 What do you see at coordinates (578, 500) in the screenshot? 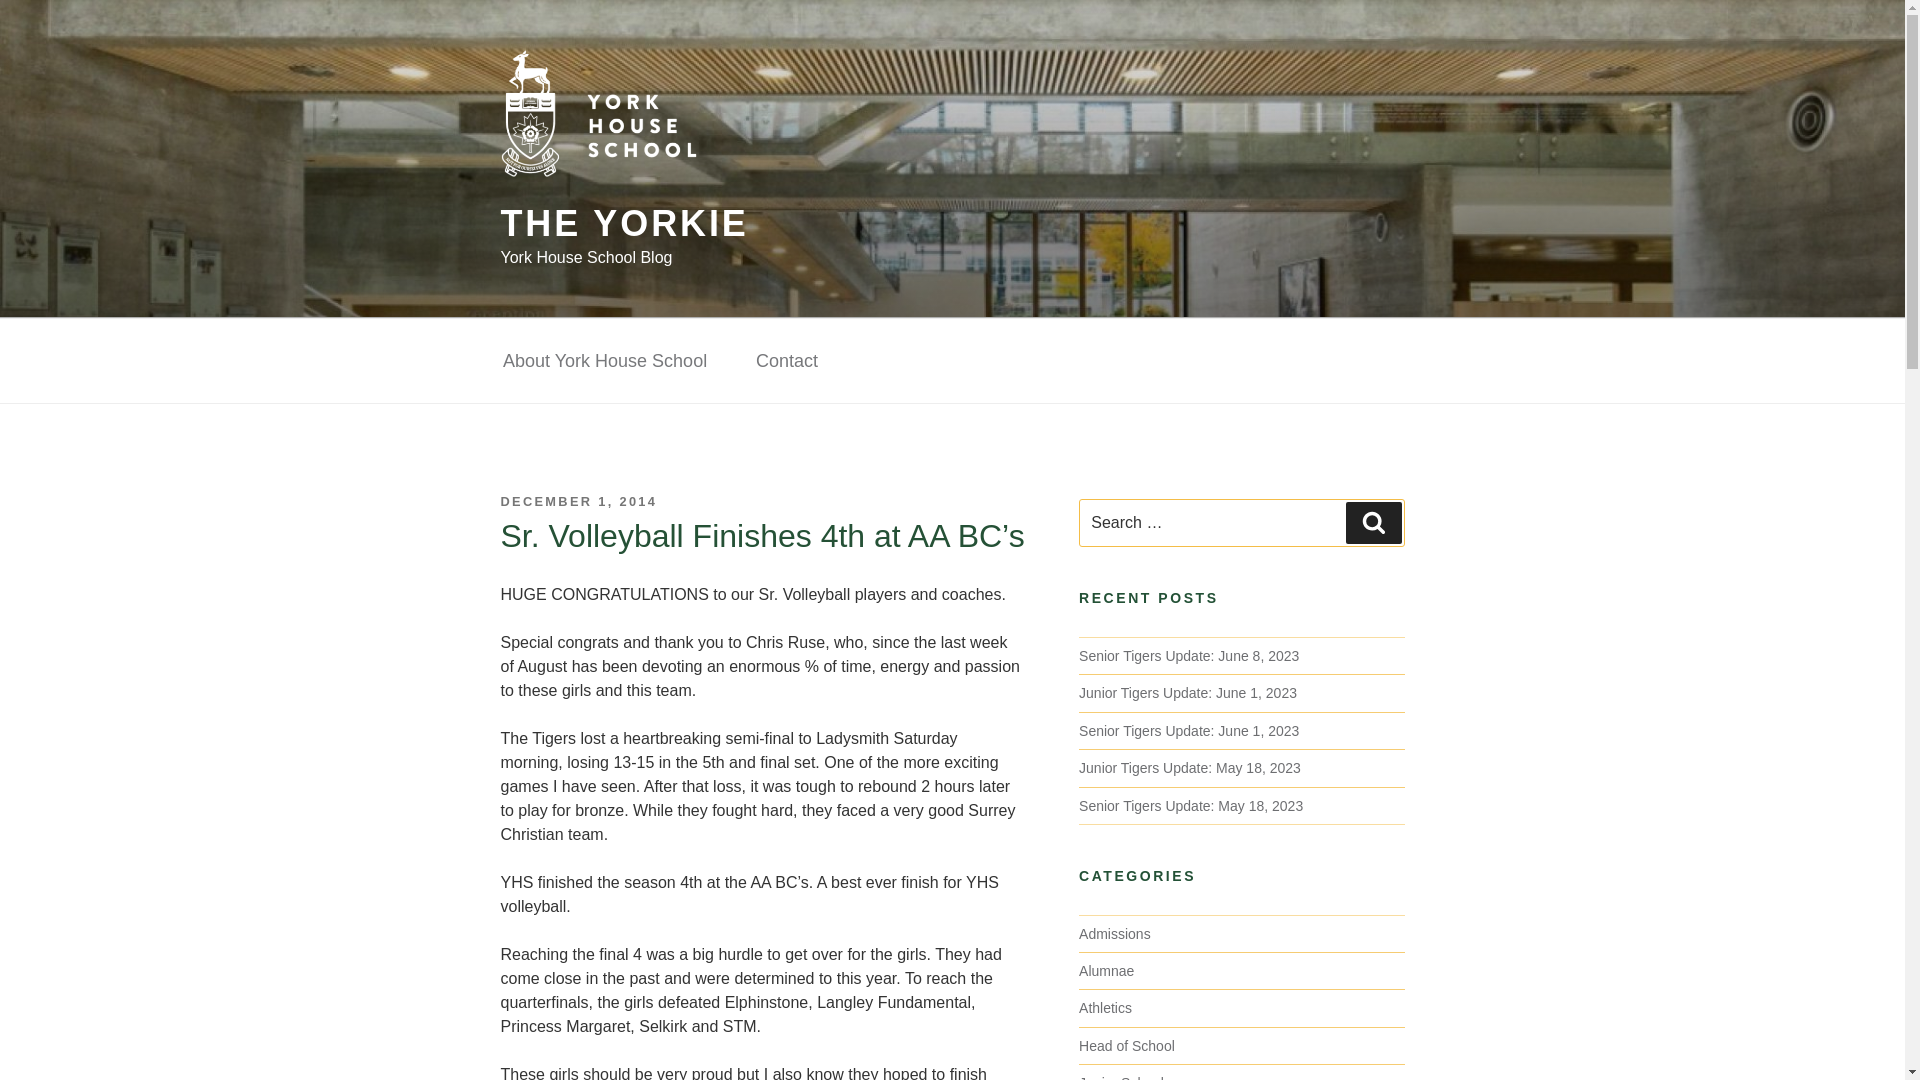
I see `DECEMBER 1, 2014` at bounding box center [578, 500].